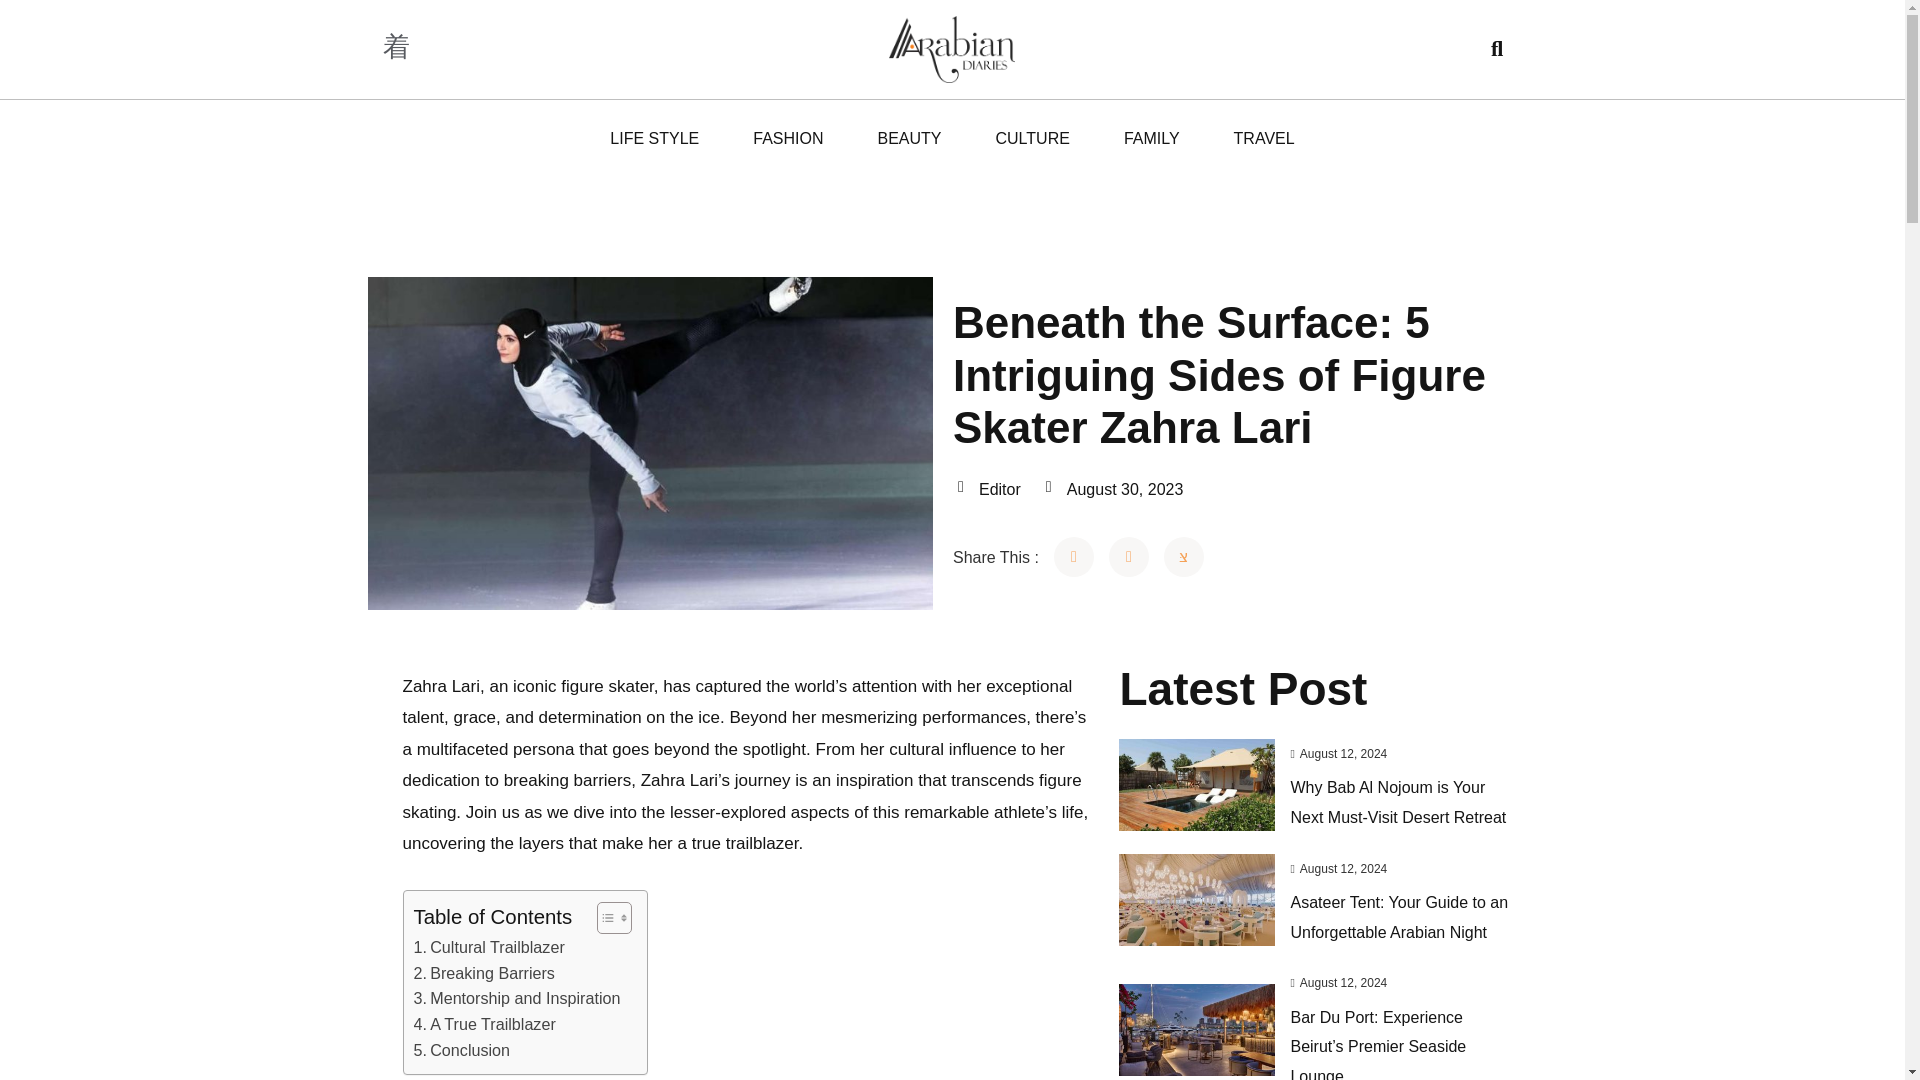 This screenshot has height=1080, width=1920. What do you see at coordinates (517, 998) in the screenshot?
I see `Mentorship and Inspiration` at bounding box center [517, 998].